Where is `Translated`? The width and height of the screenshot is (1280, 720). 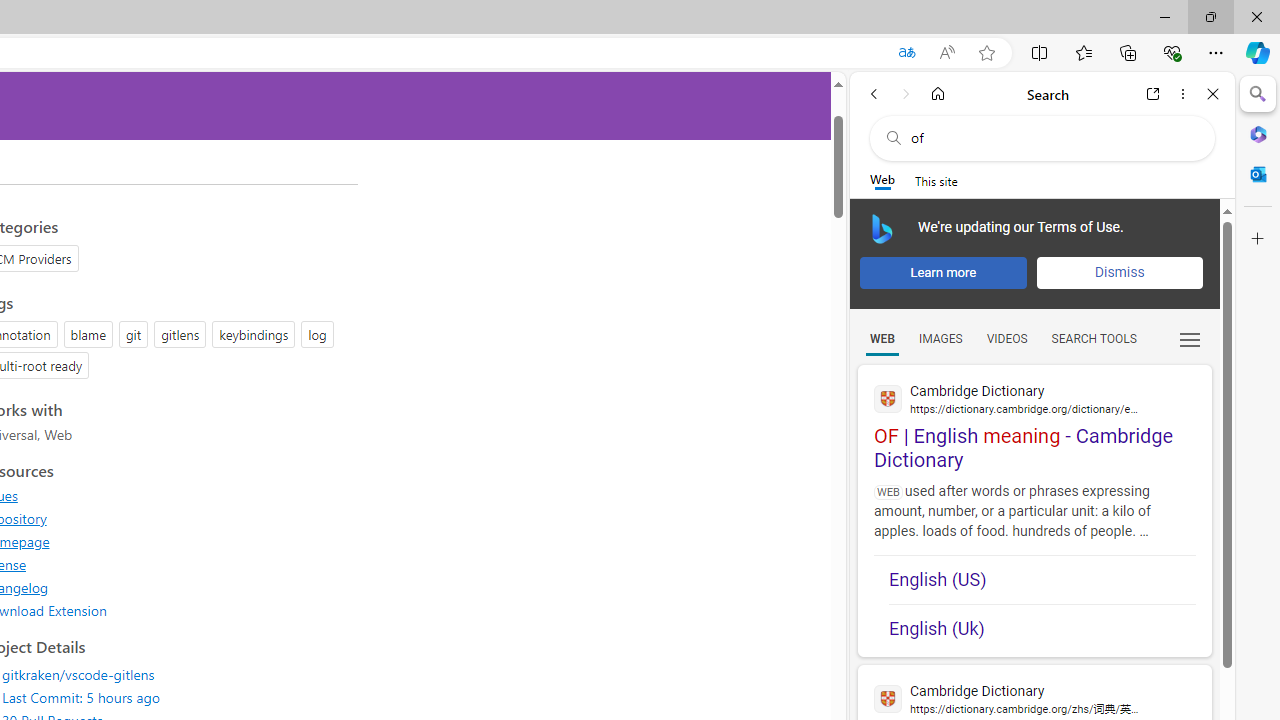 Translated is located at coordinates (906, 53).